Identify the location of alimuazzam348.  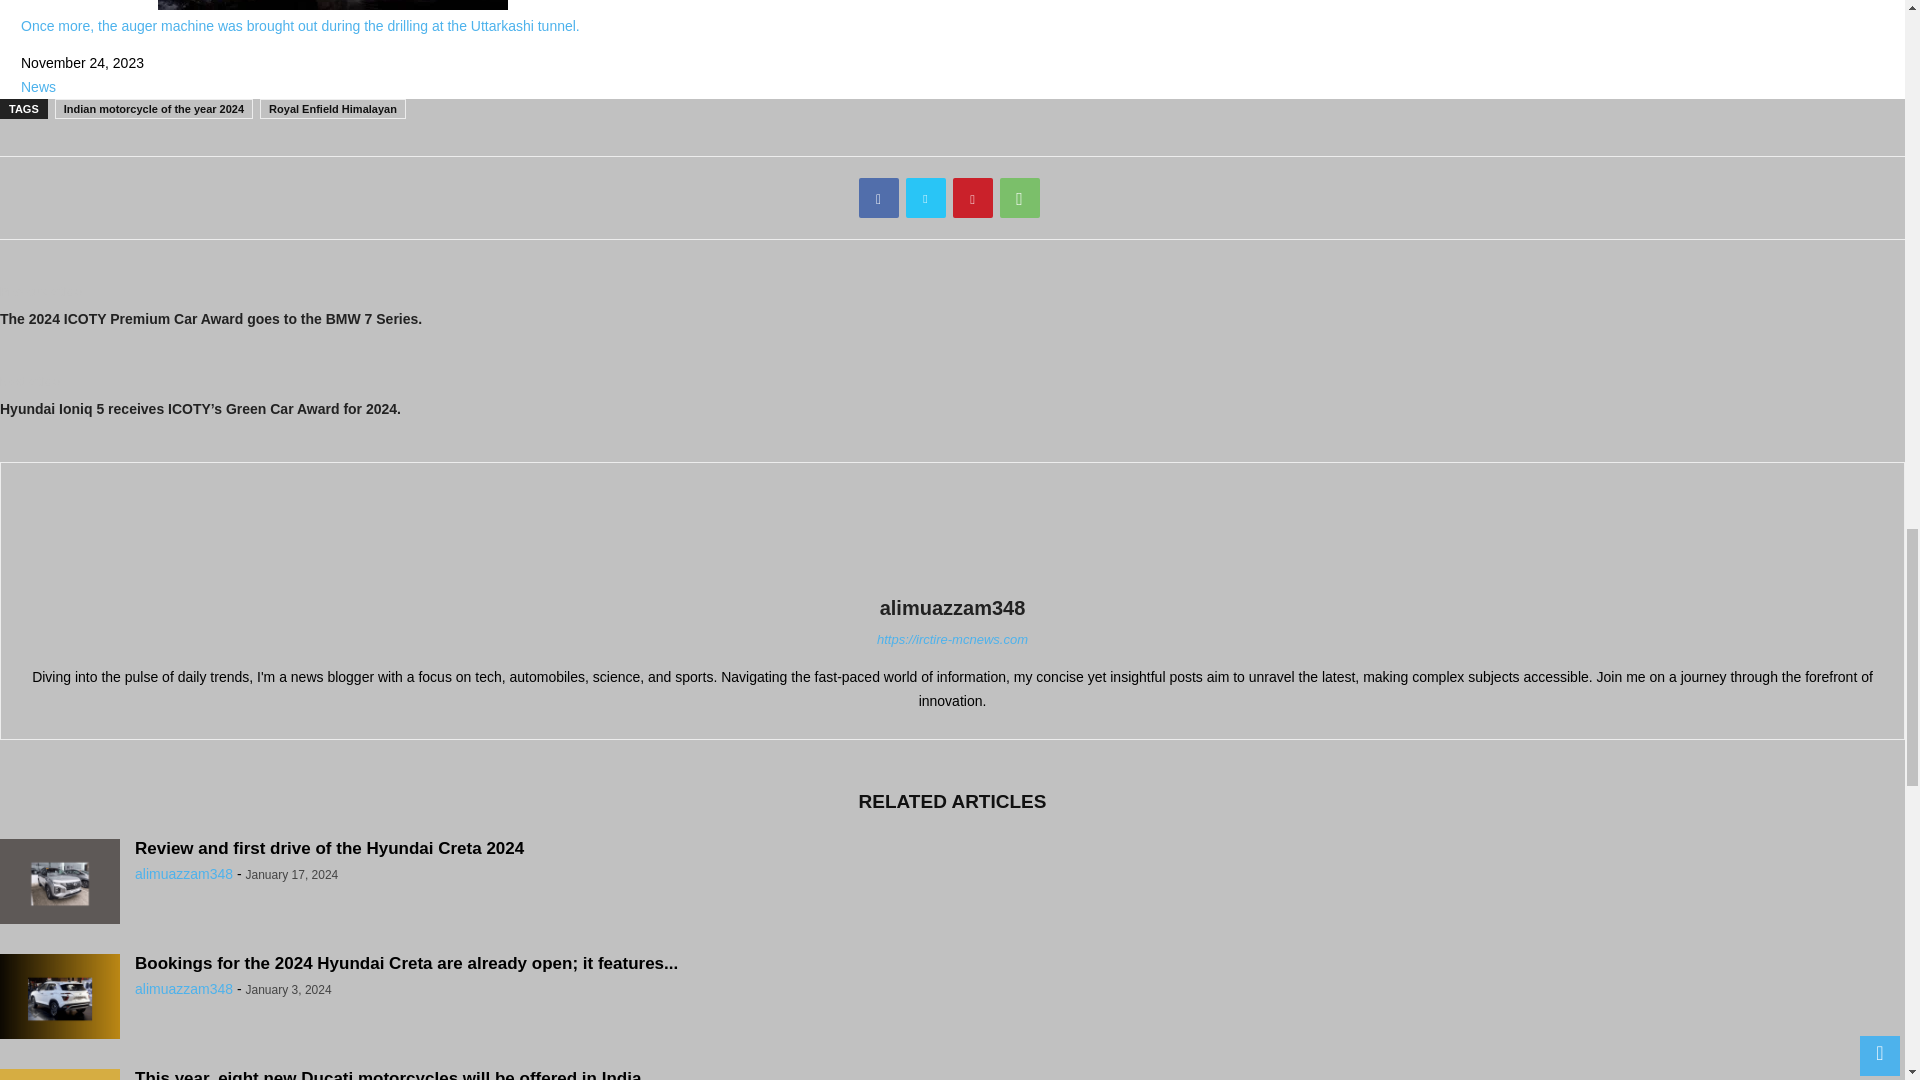
(183, 874).